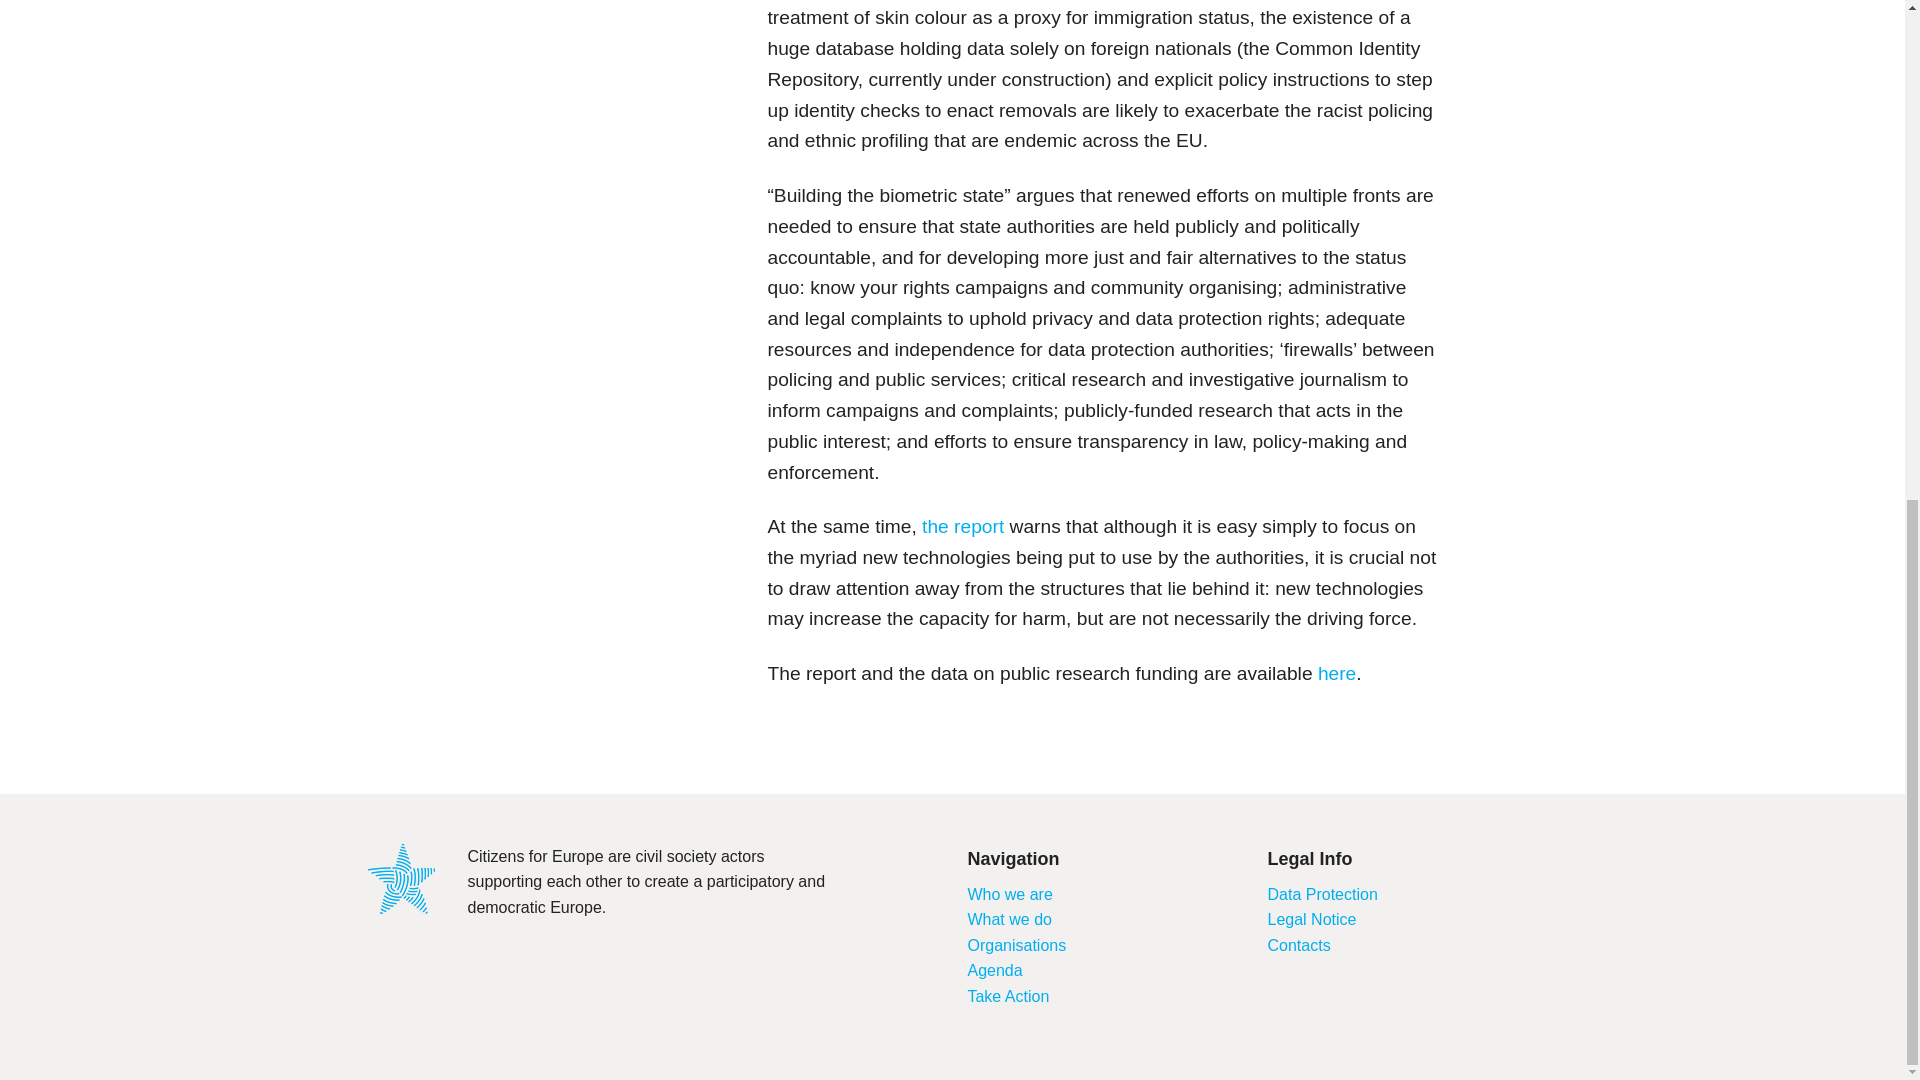 This screenshot has width=1920, height=1080. What do you see at coordinates (1016, 945) in the screenshot?
I see `Organisations` at bounding box center [1016, 945].